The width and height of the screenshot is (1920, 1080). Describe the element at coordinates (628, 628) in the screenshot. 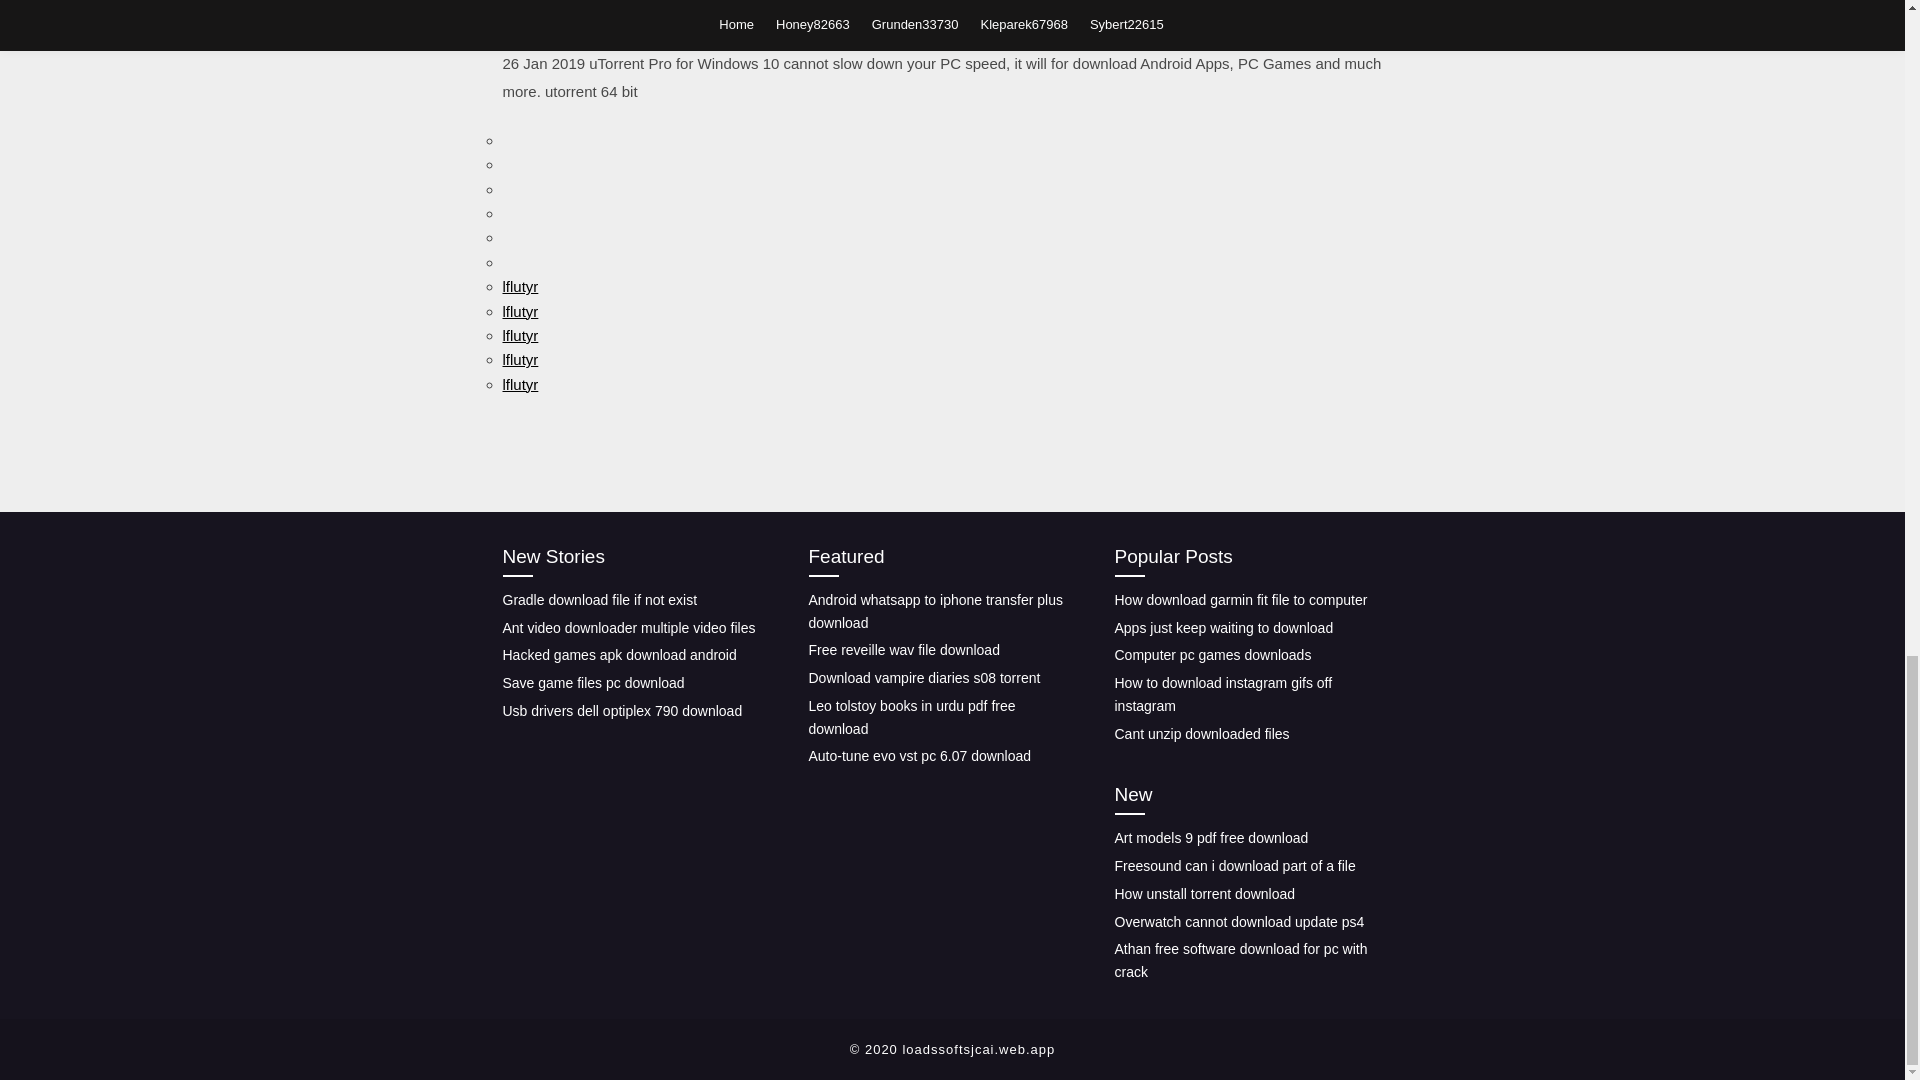

I see `Ant video downloader multiple video files` at that location.